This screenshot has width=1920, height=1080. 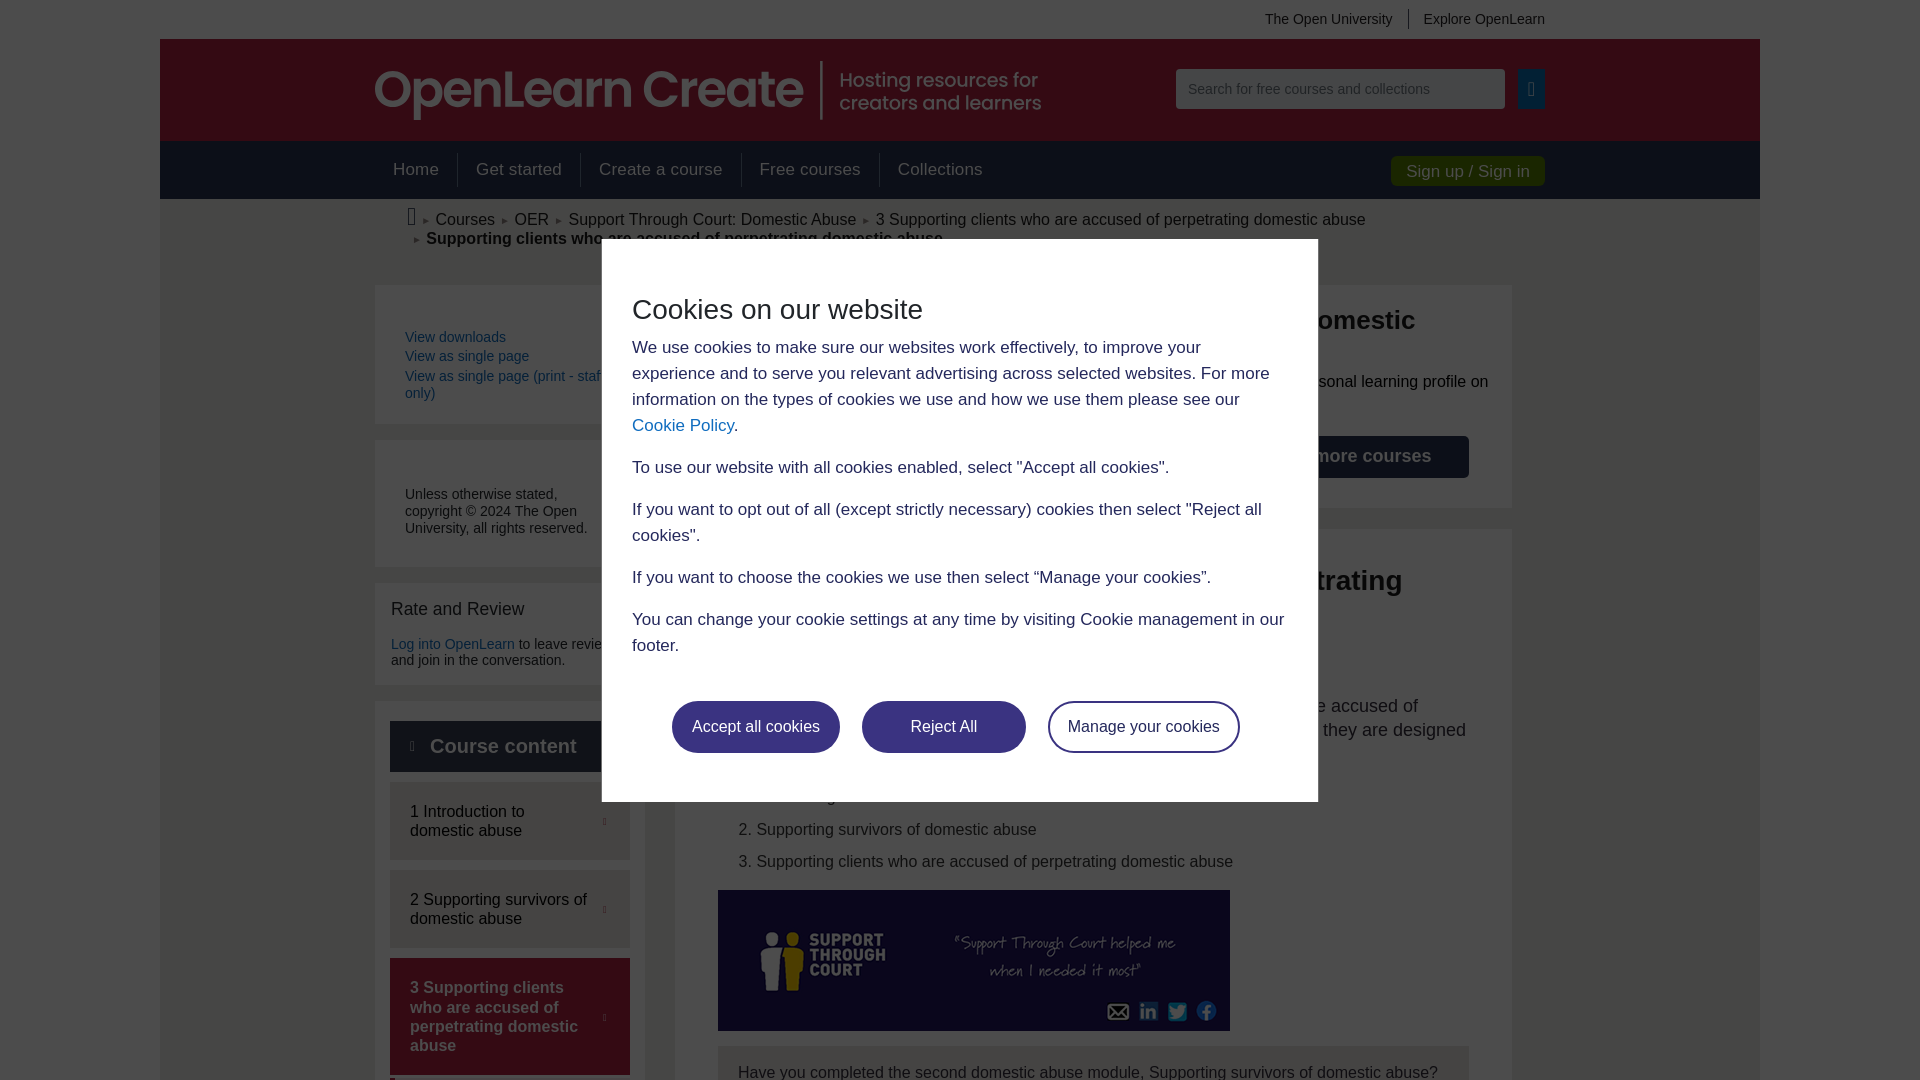 What do you see at coordinates (509, 746) in the screenshot?
I see `Back to course content tab` at bounding box center [509, 746].